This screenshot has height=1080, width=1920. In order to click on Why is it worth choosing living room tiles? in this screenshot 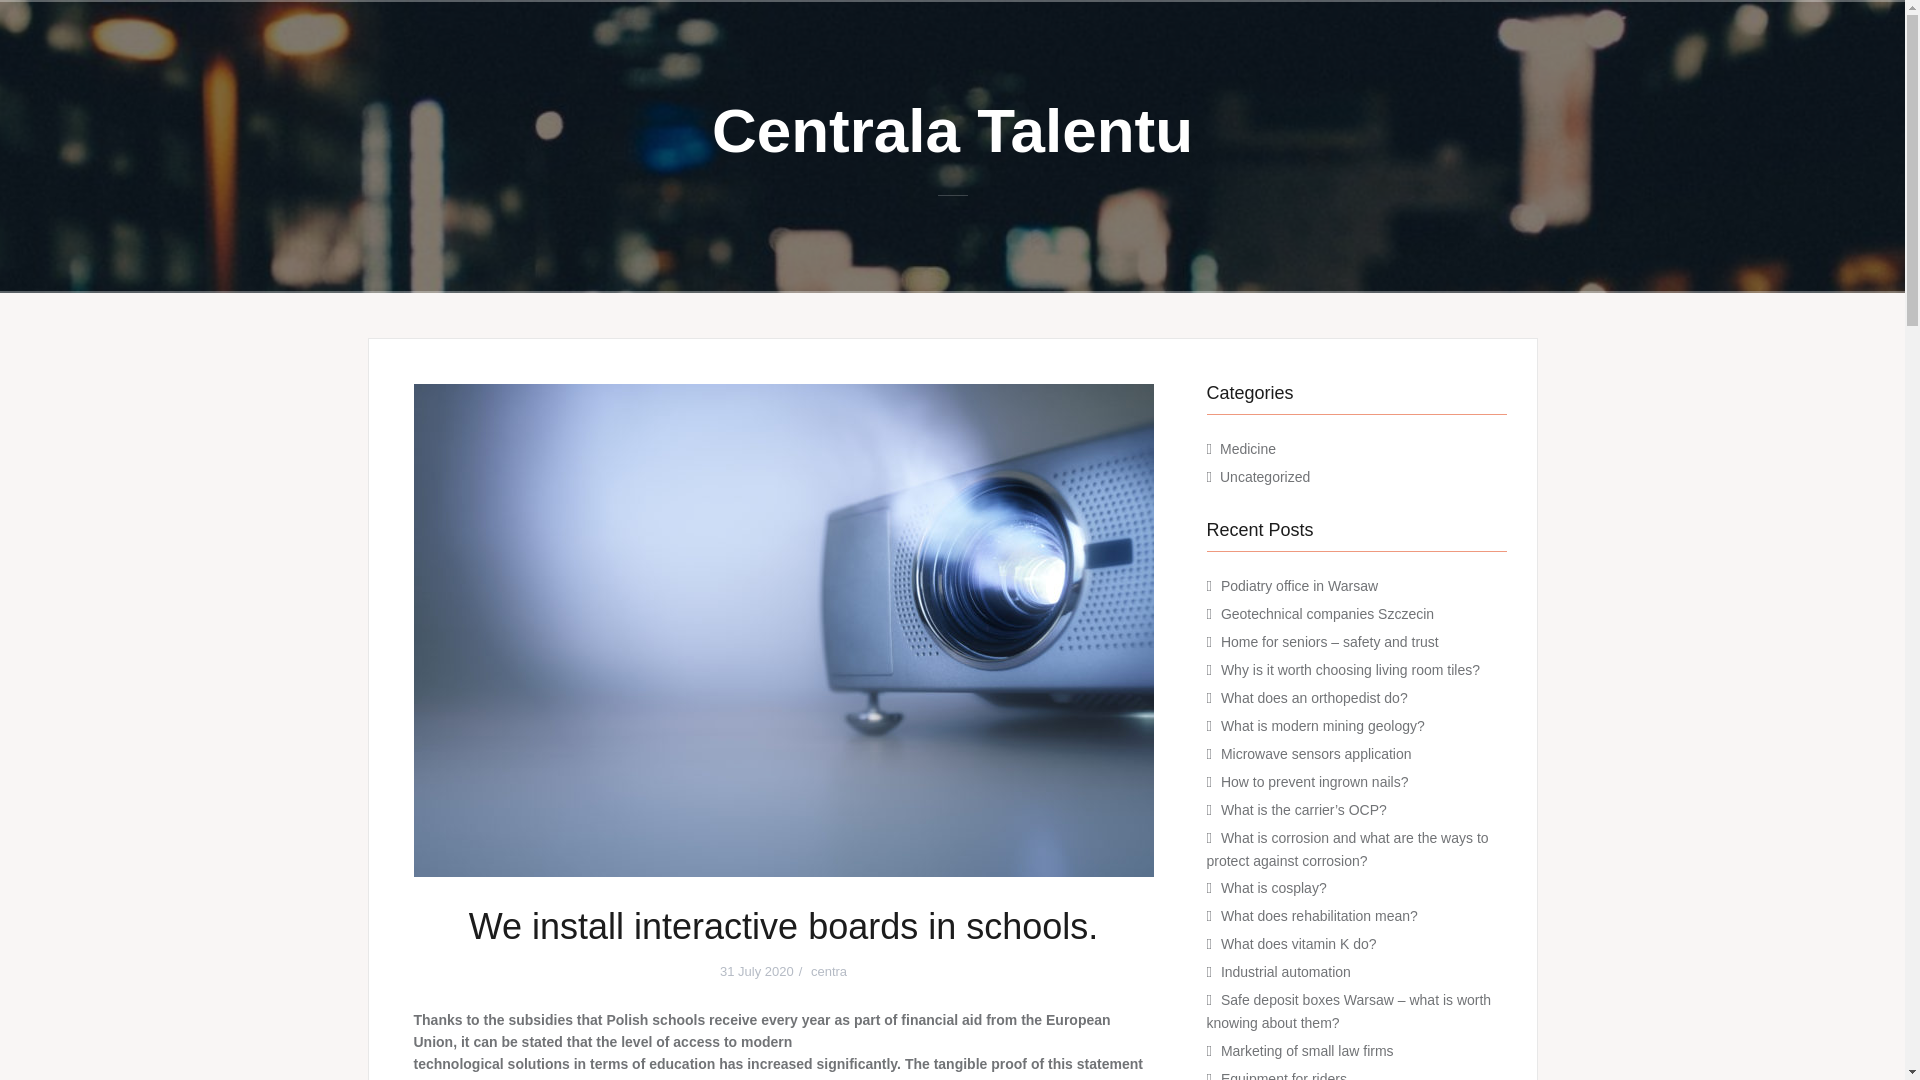, I will do `click(1350, 670)`.